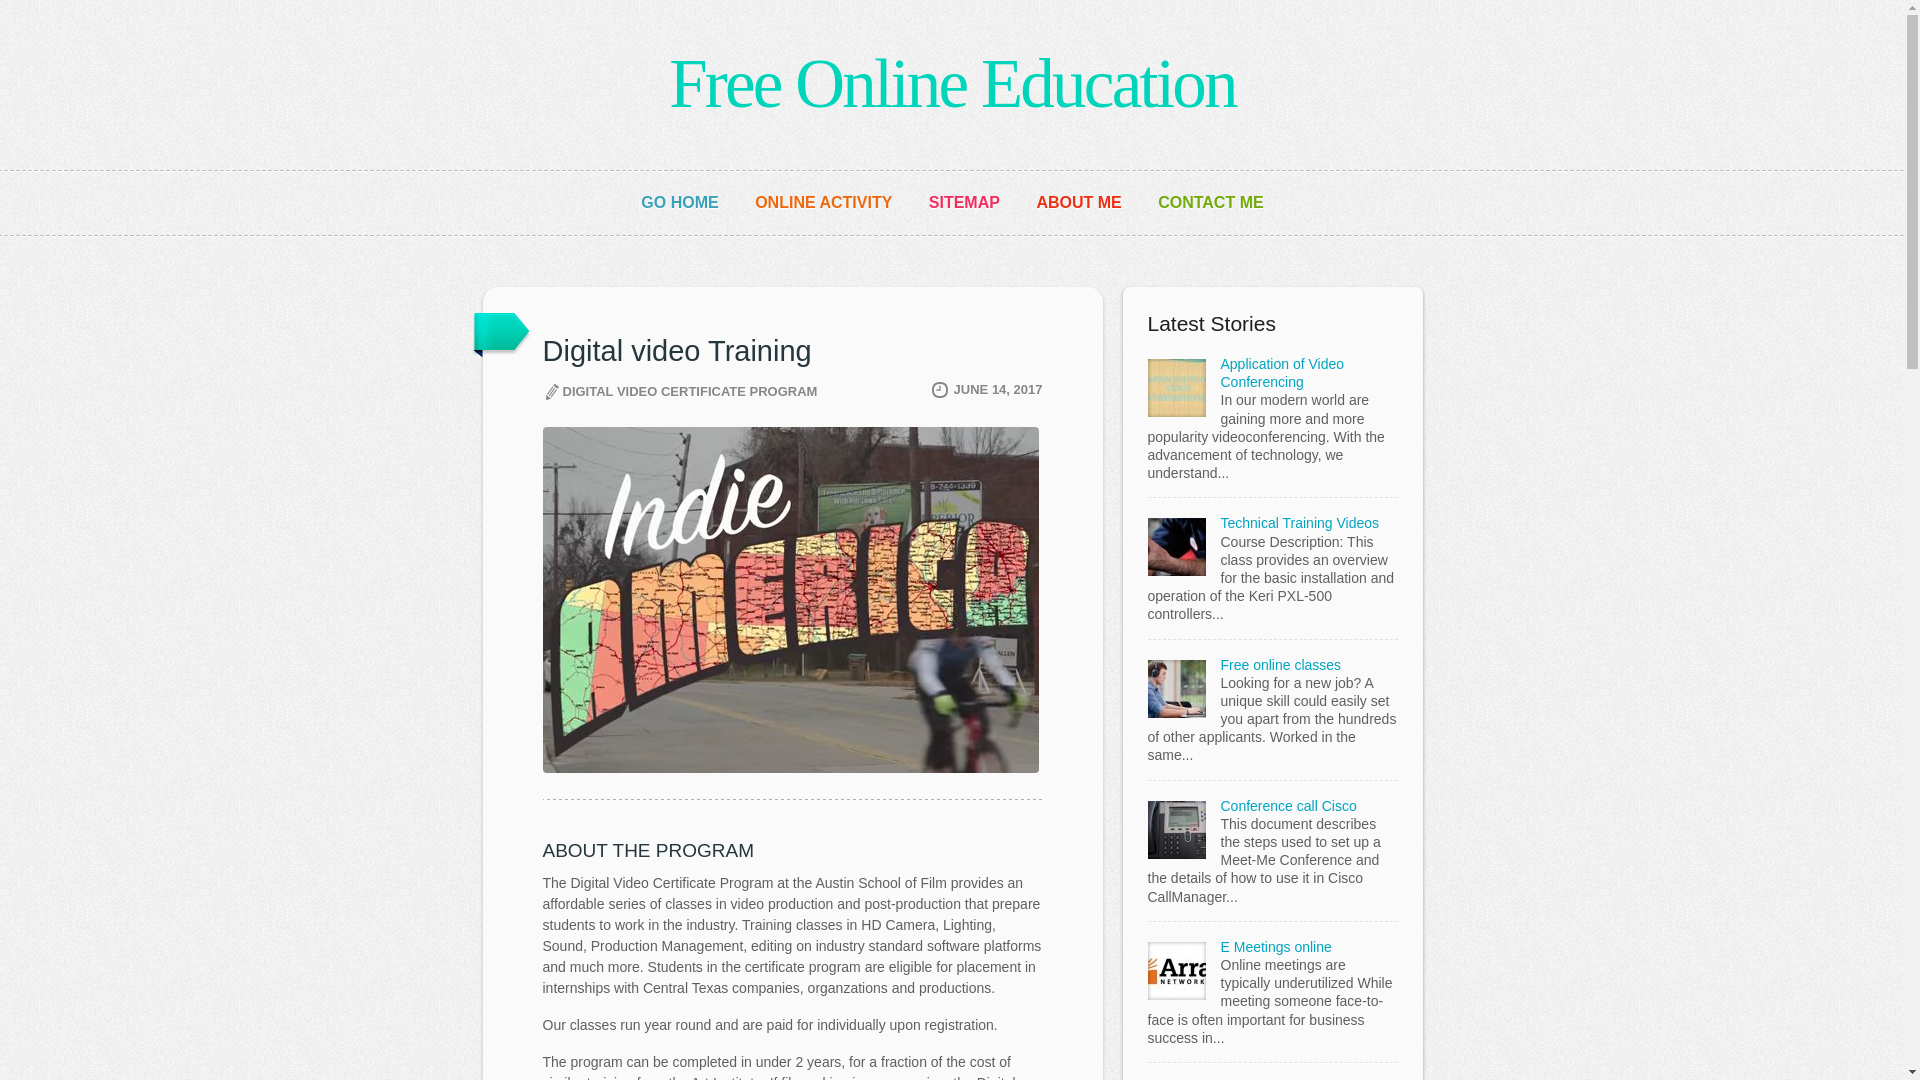  Describe the element at coordinates (1274, 946) in the screenshot. I see `E Meetings online` at that location.